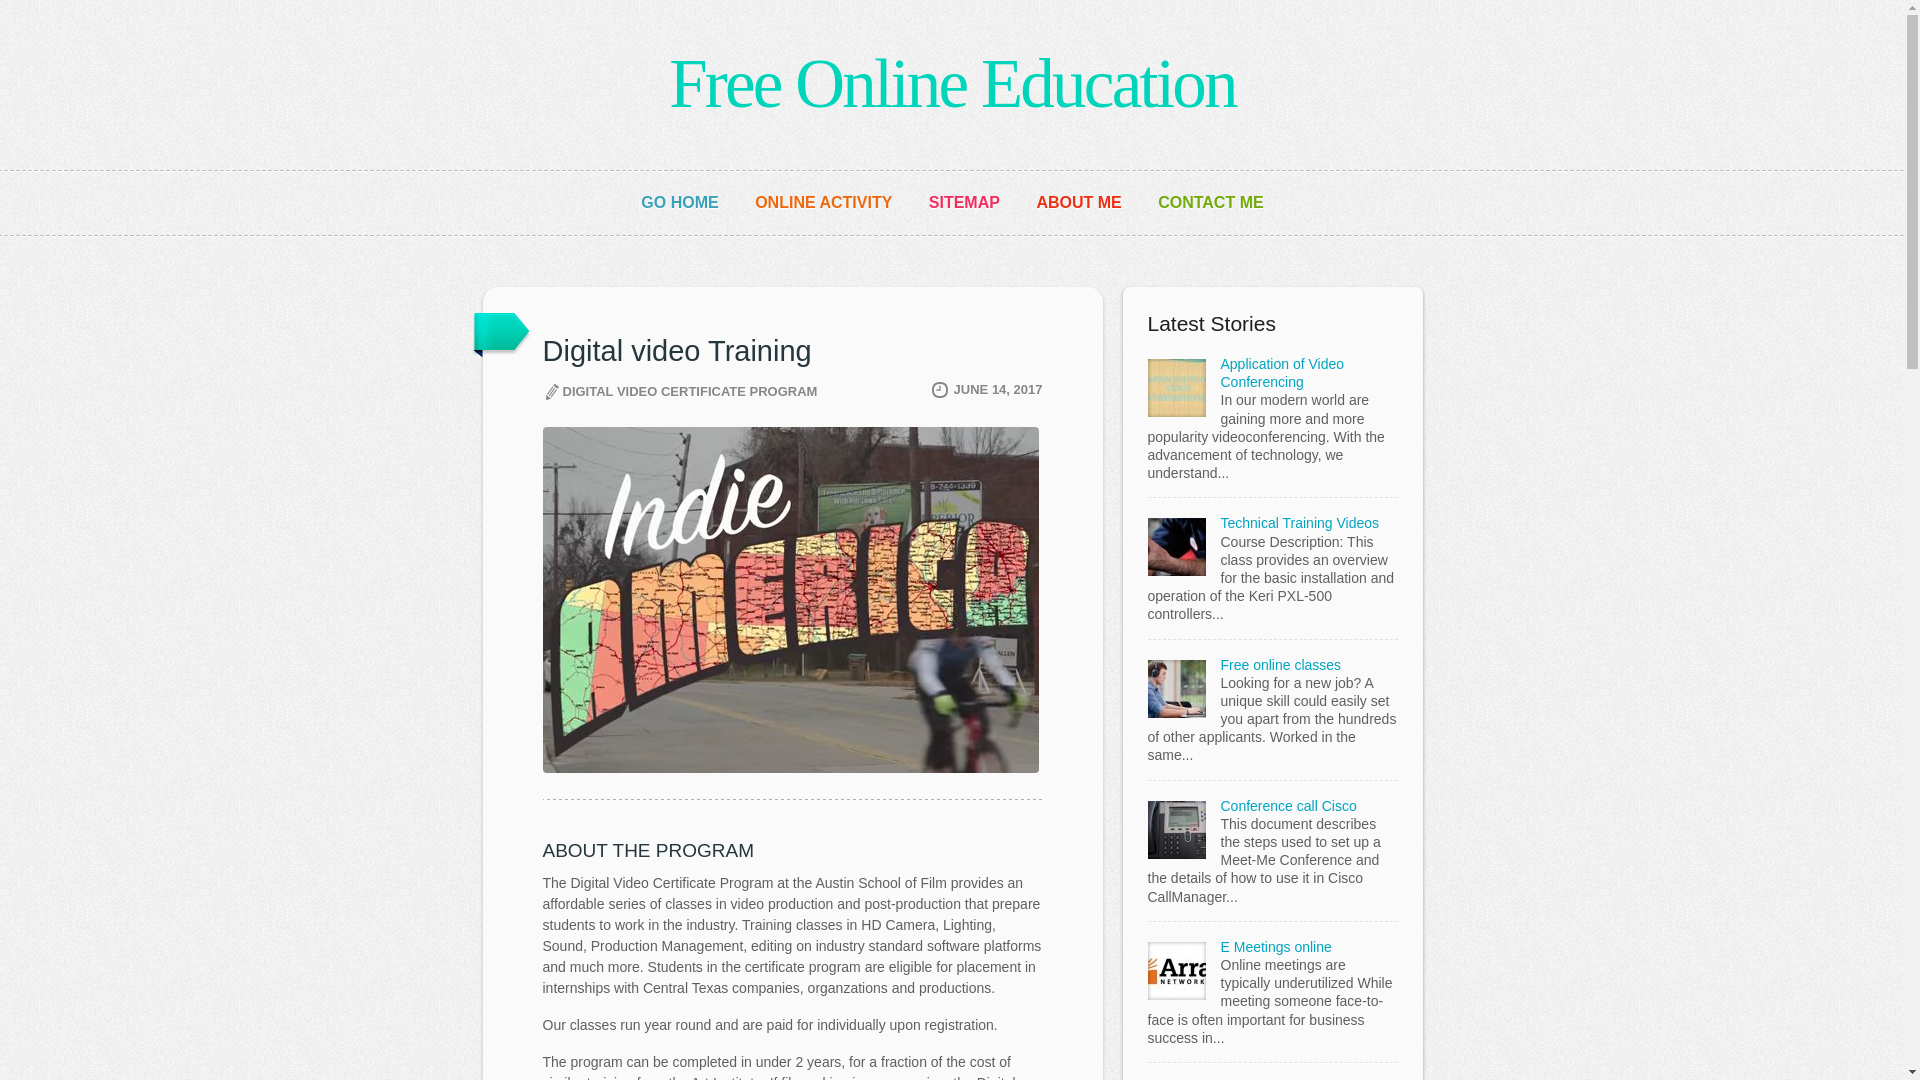  Describe the element at coordinates (1274, 946) in the screenshot. I see `E Meetings online` at that location.